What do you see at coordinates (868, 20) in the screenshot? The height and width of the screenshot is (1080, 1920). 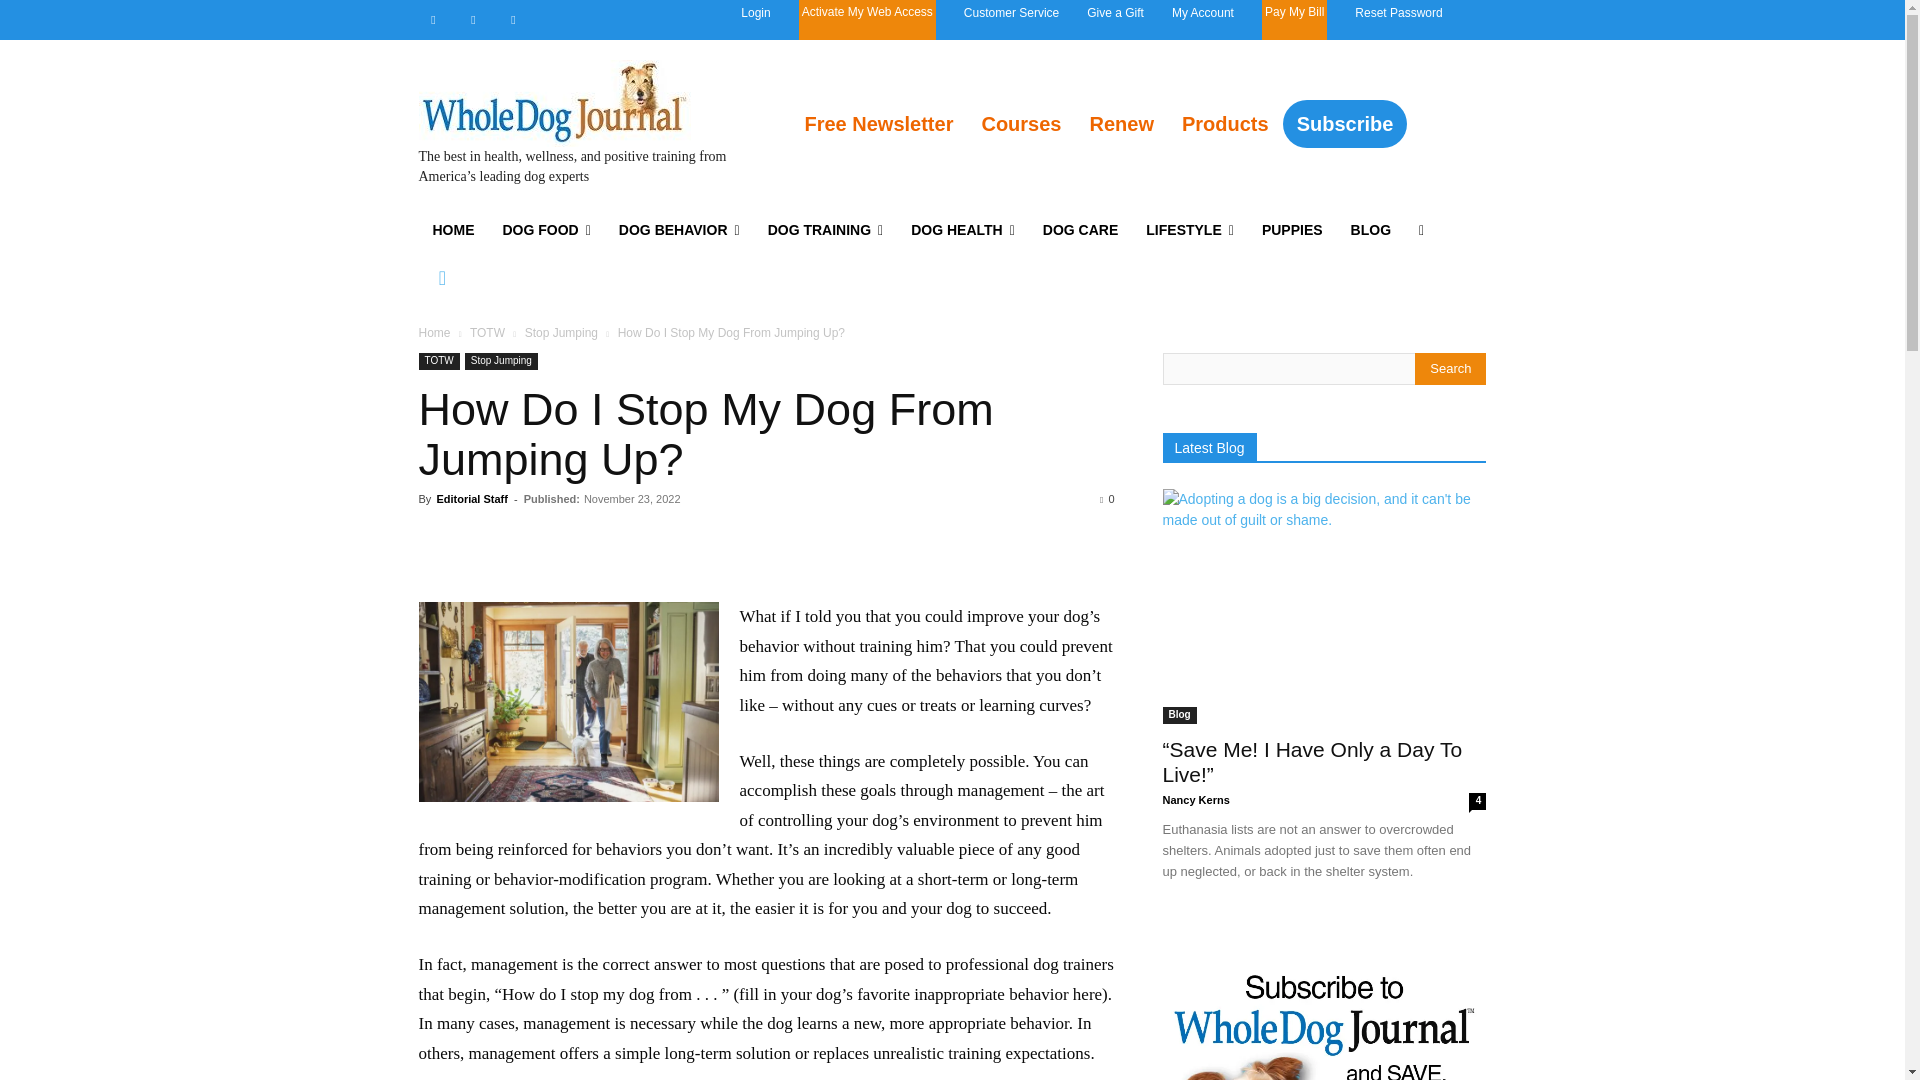 I see `Activate My Web Access` at bounding box center [868, 20].